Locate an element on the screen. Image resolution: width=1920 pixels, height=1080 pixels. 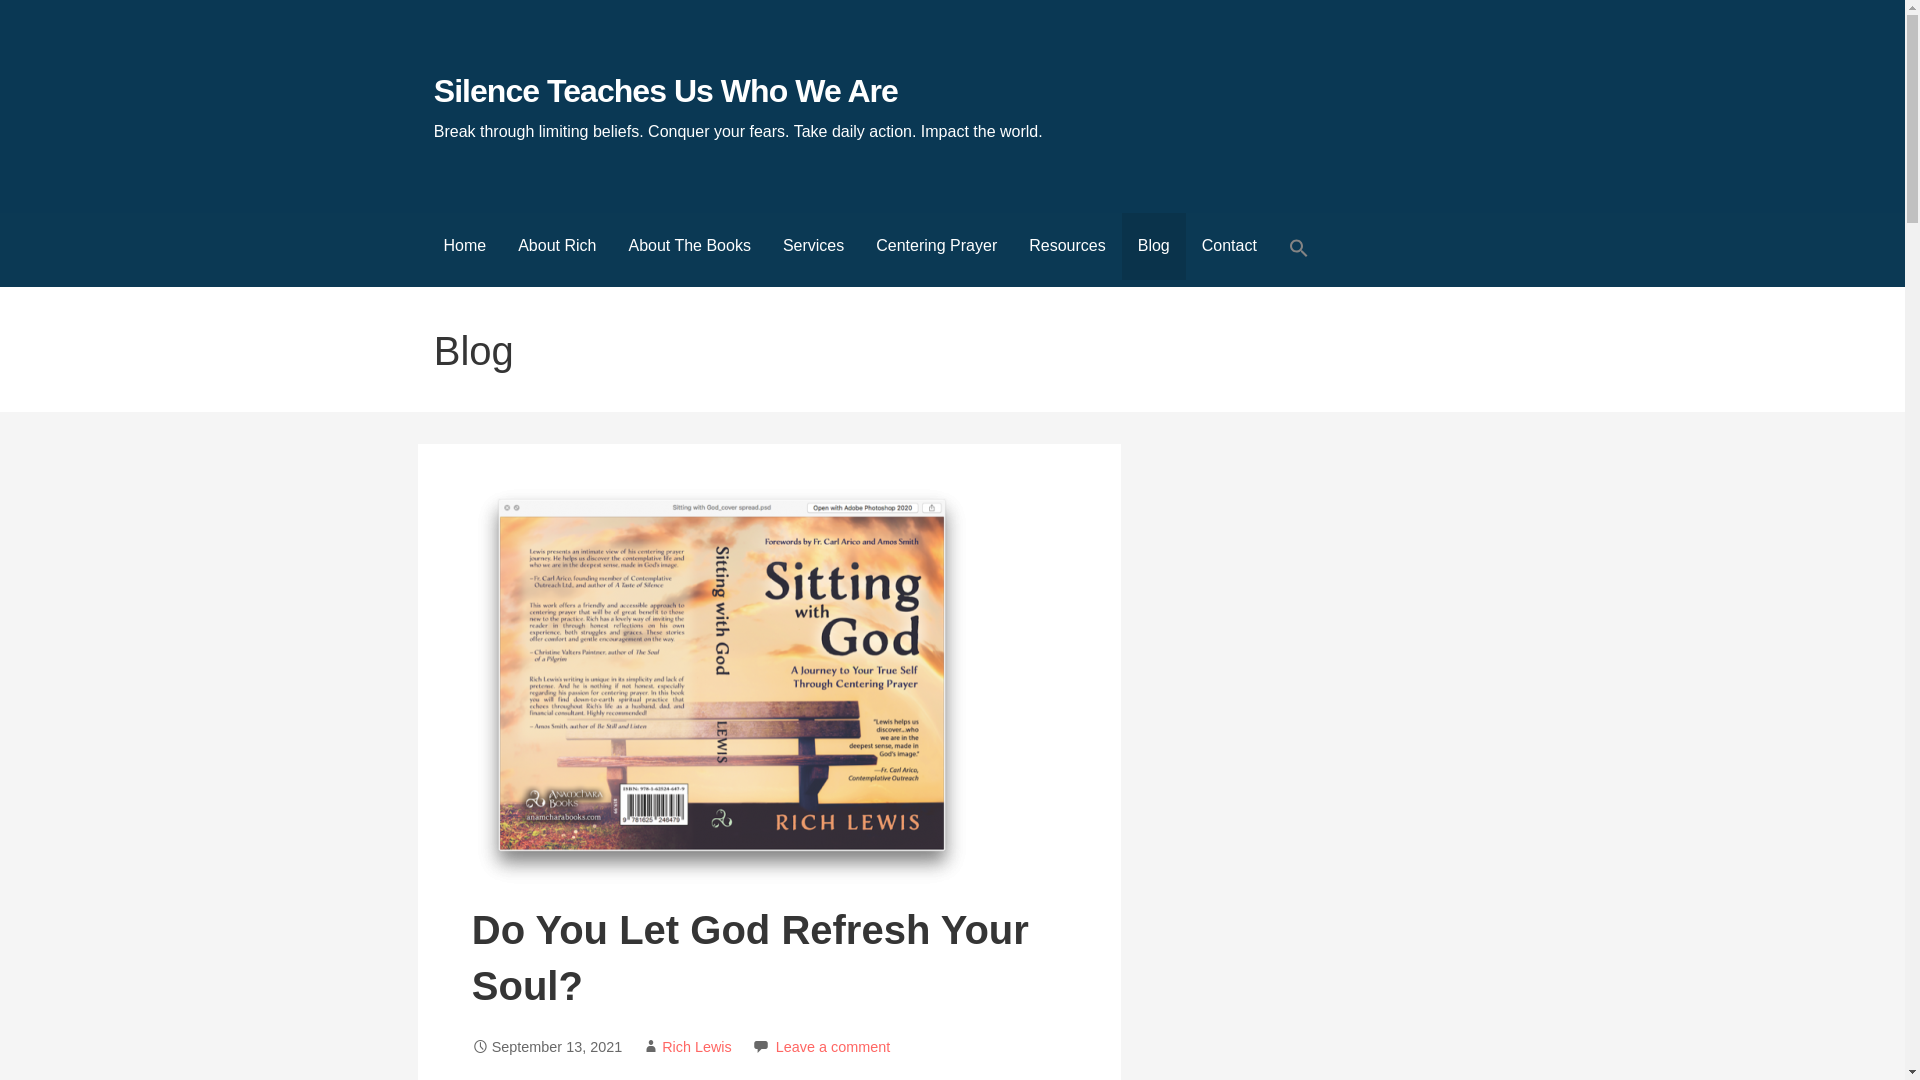
Posts by Rich Lewis is located at coordinates (696, 1046).